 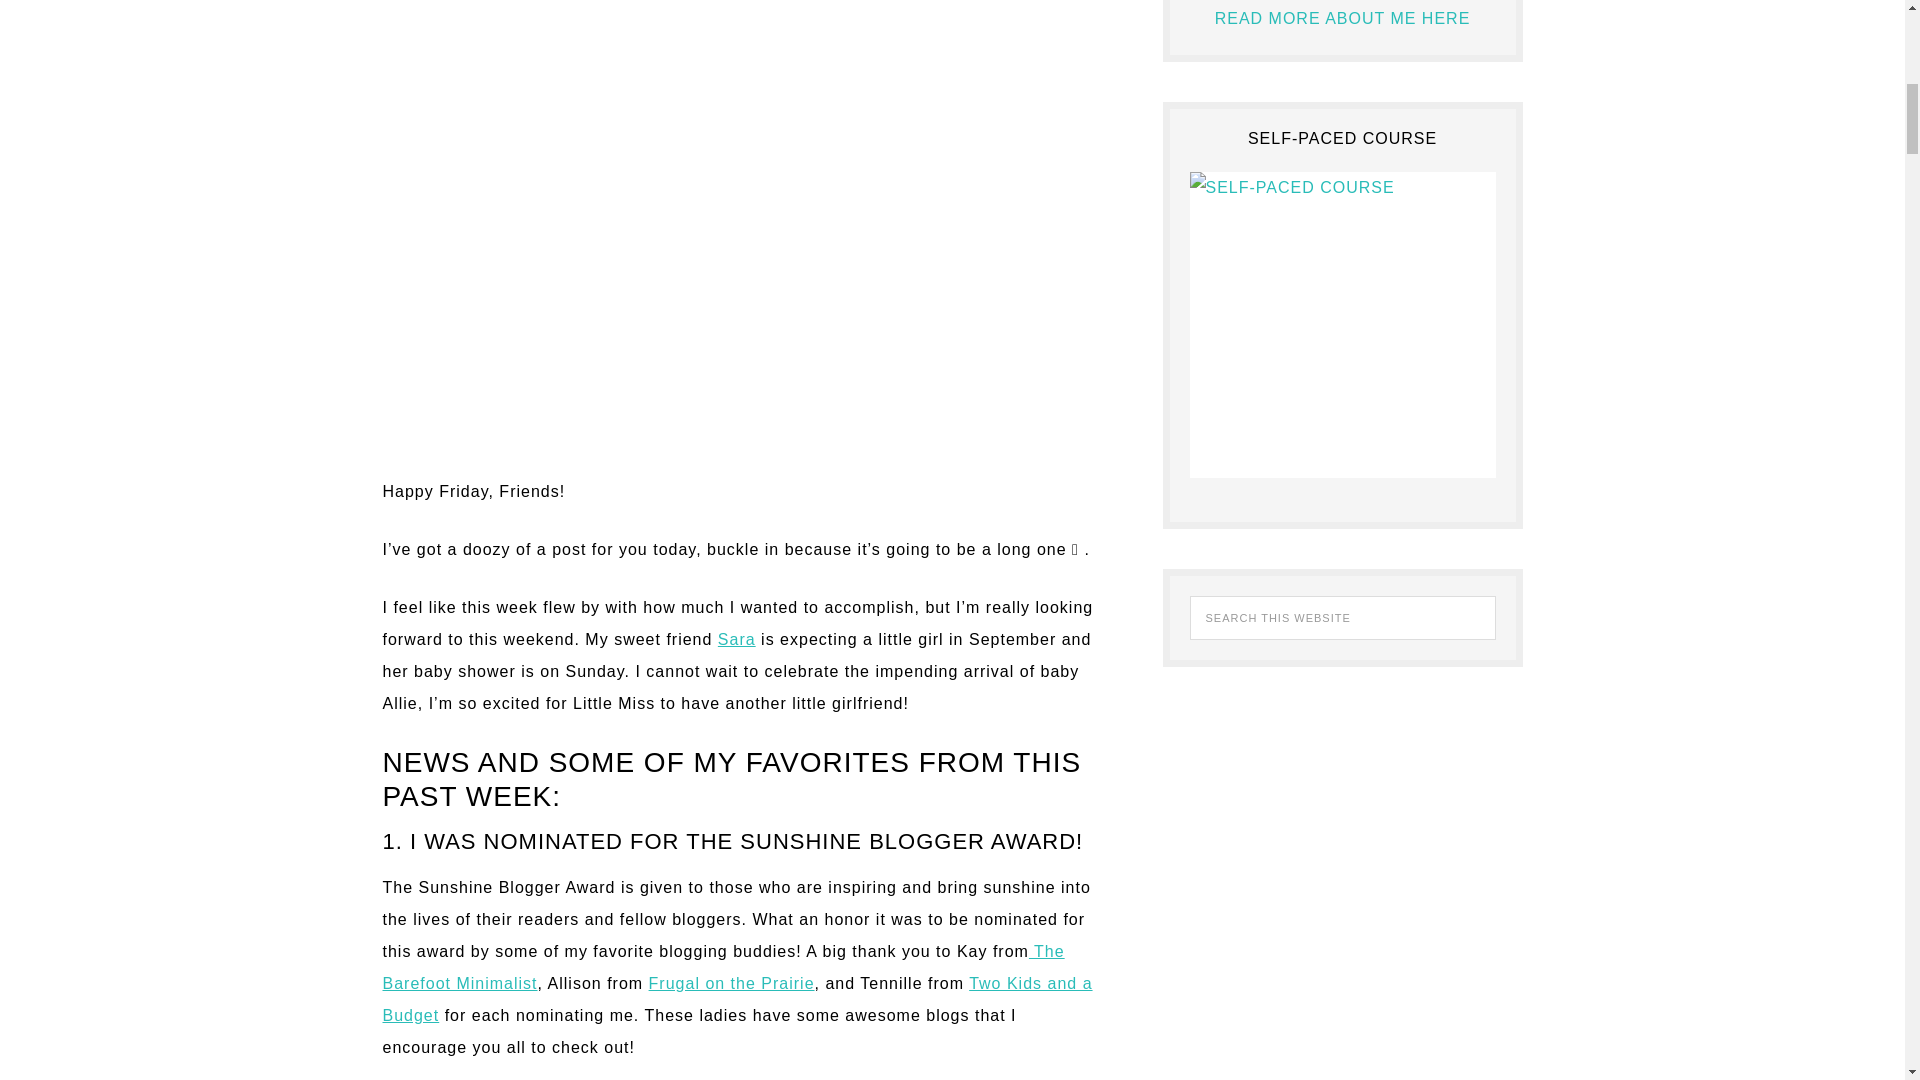 I want to click on Sara, so click(x=737, y=639).